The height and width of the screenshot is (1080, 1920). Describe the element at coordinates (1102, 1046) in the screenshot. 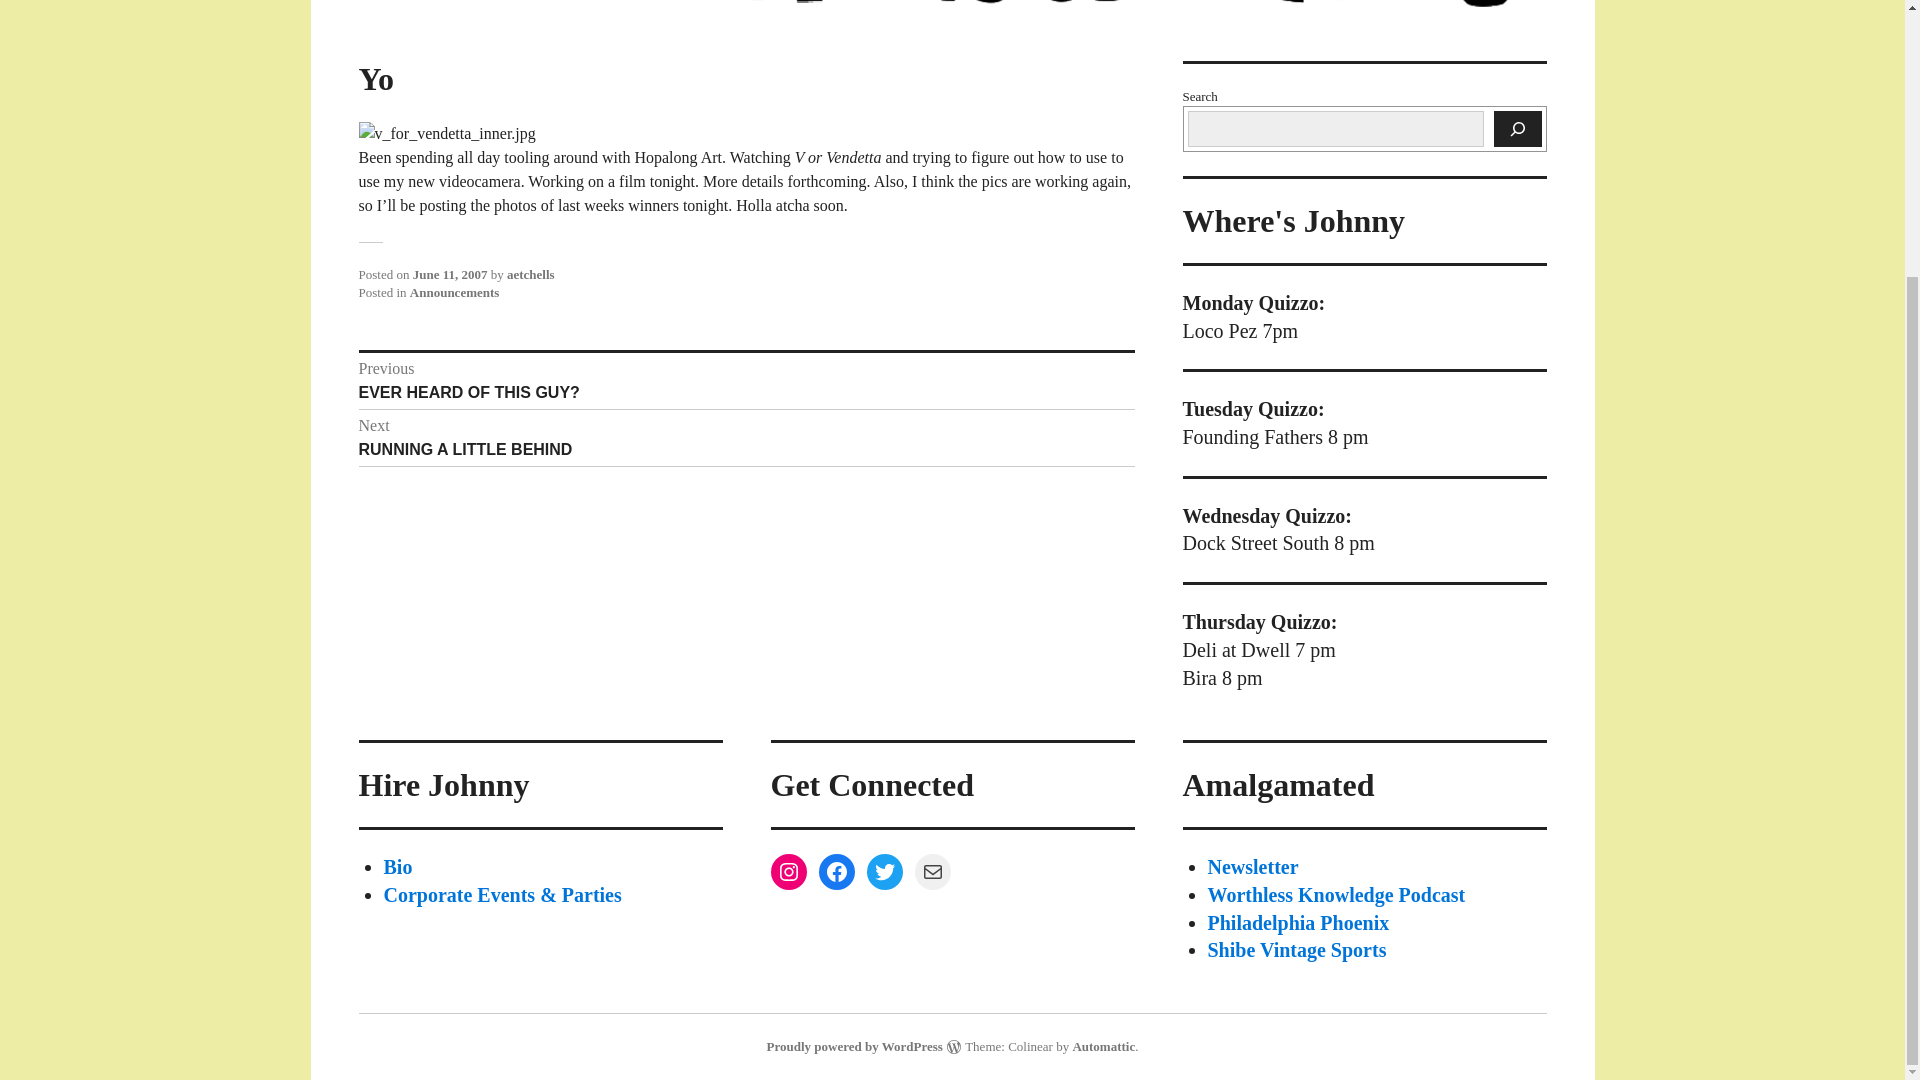

I see `June 11, 2007` at that location.